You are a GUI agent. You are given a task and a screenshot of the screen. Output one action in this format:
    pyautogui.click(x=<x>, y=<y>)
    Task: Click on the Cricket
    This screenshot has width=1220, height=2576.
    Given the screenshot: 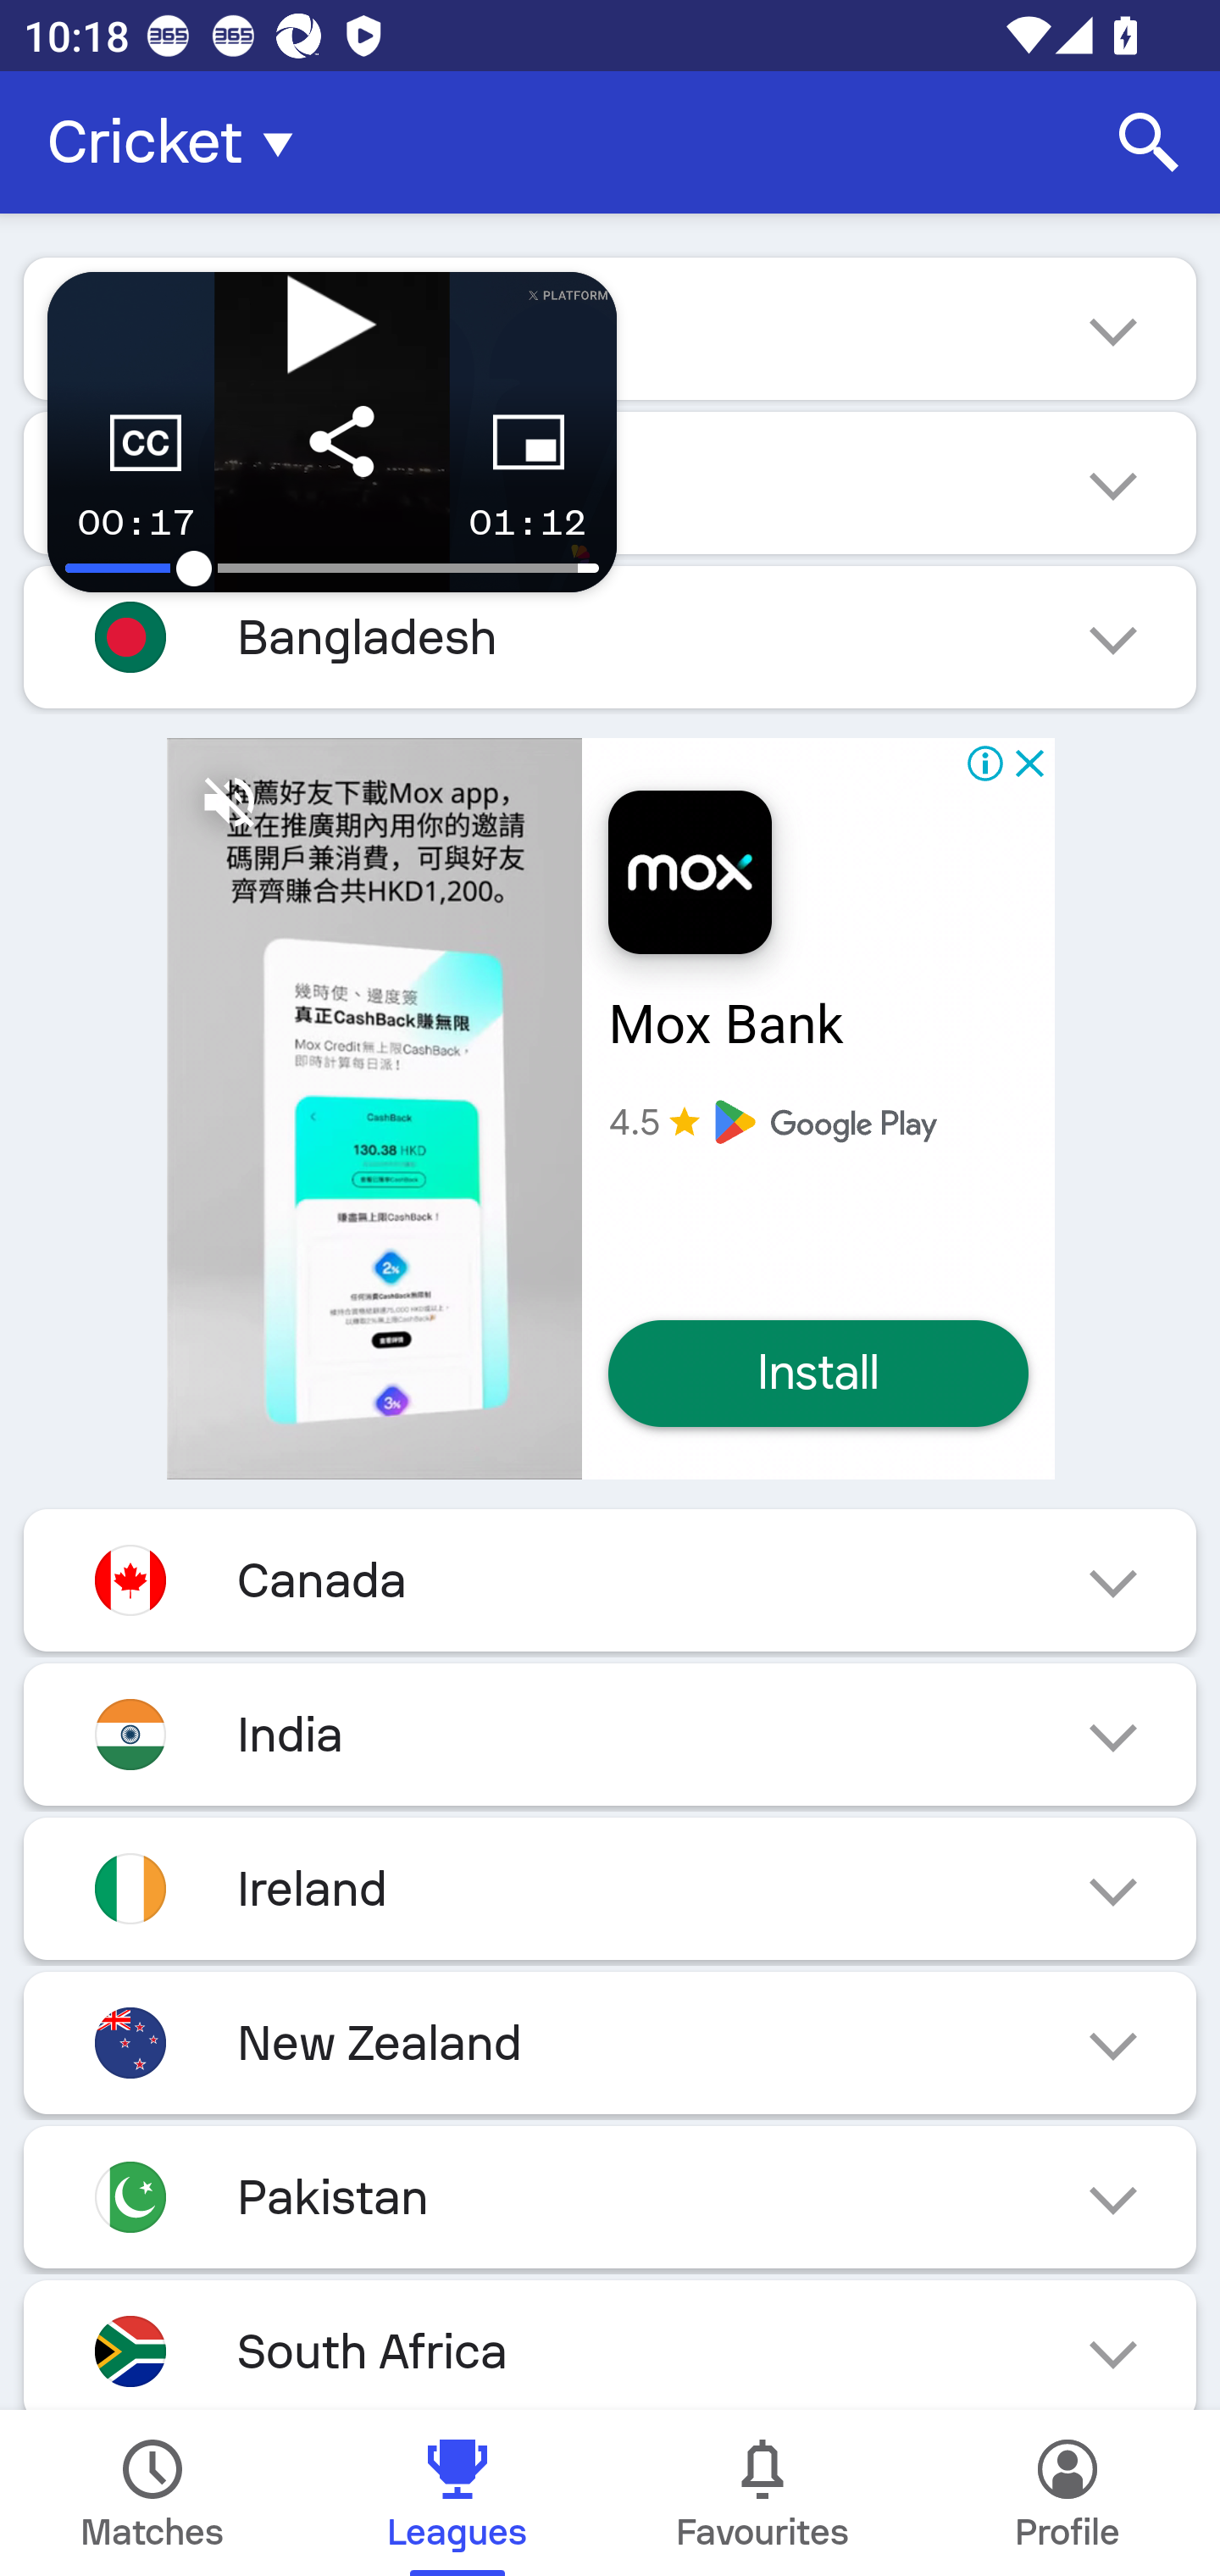 What is the action you would take?
    pyautogui.click(x=180, y=142)
    